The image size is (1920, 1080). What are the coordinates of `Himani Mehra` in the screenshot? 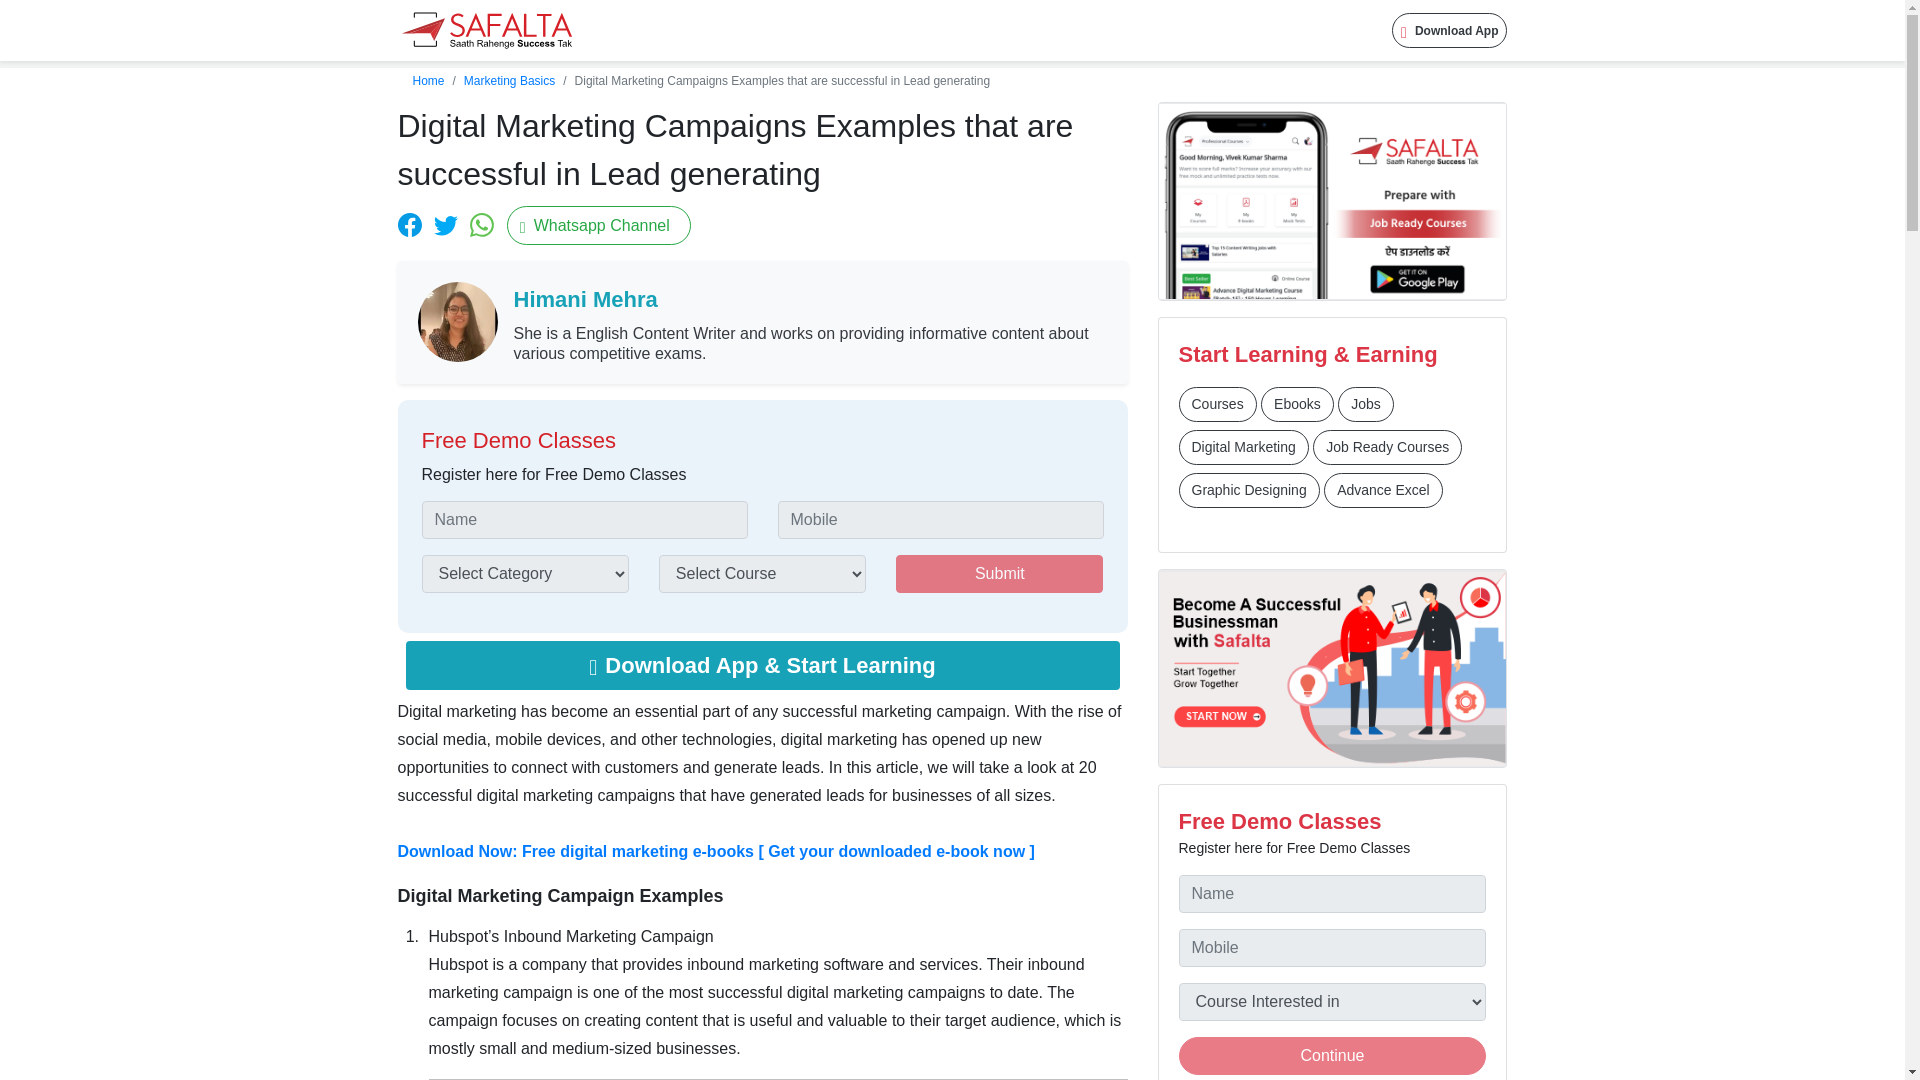 It's located at (810, 298).